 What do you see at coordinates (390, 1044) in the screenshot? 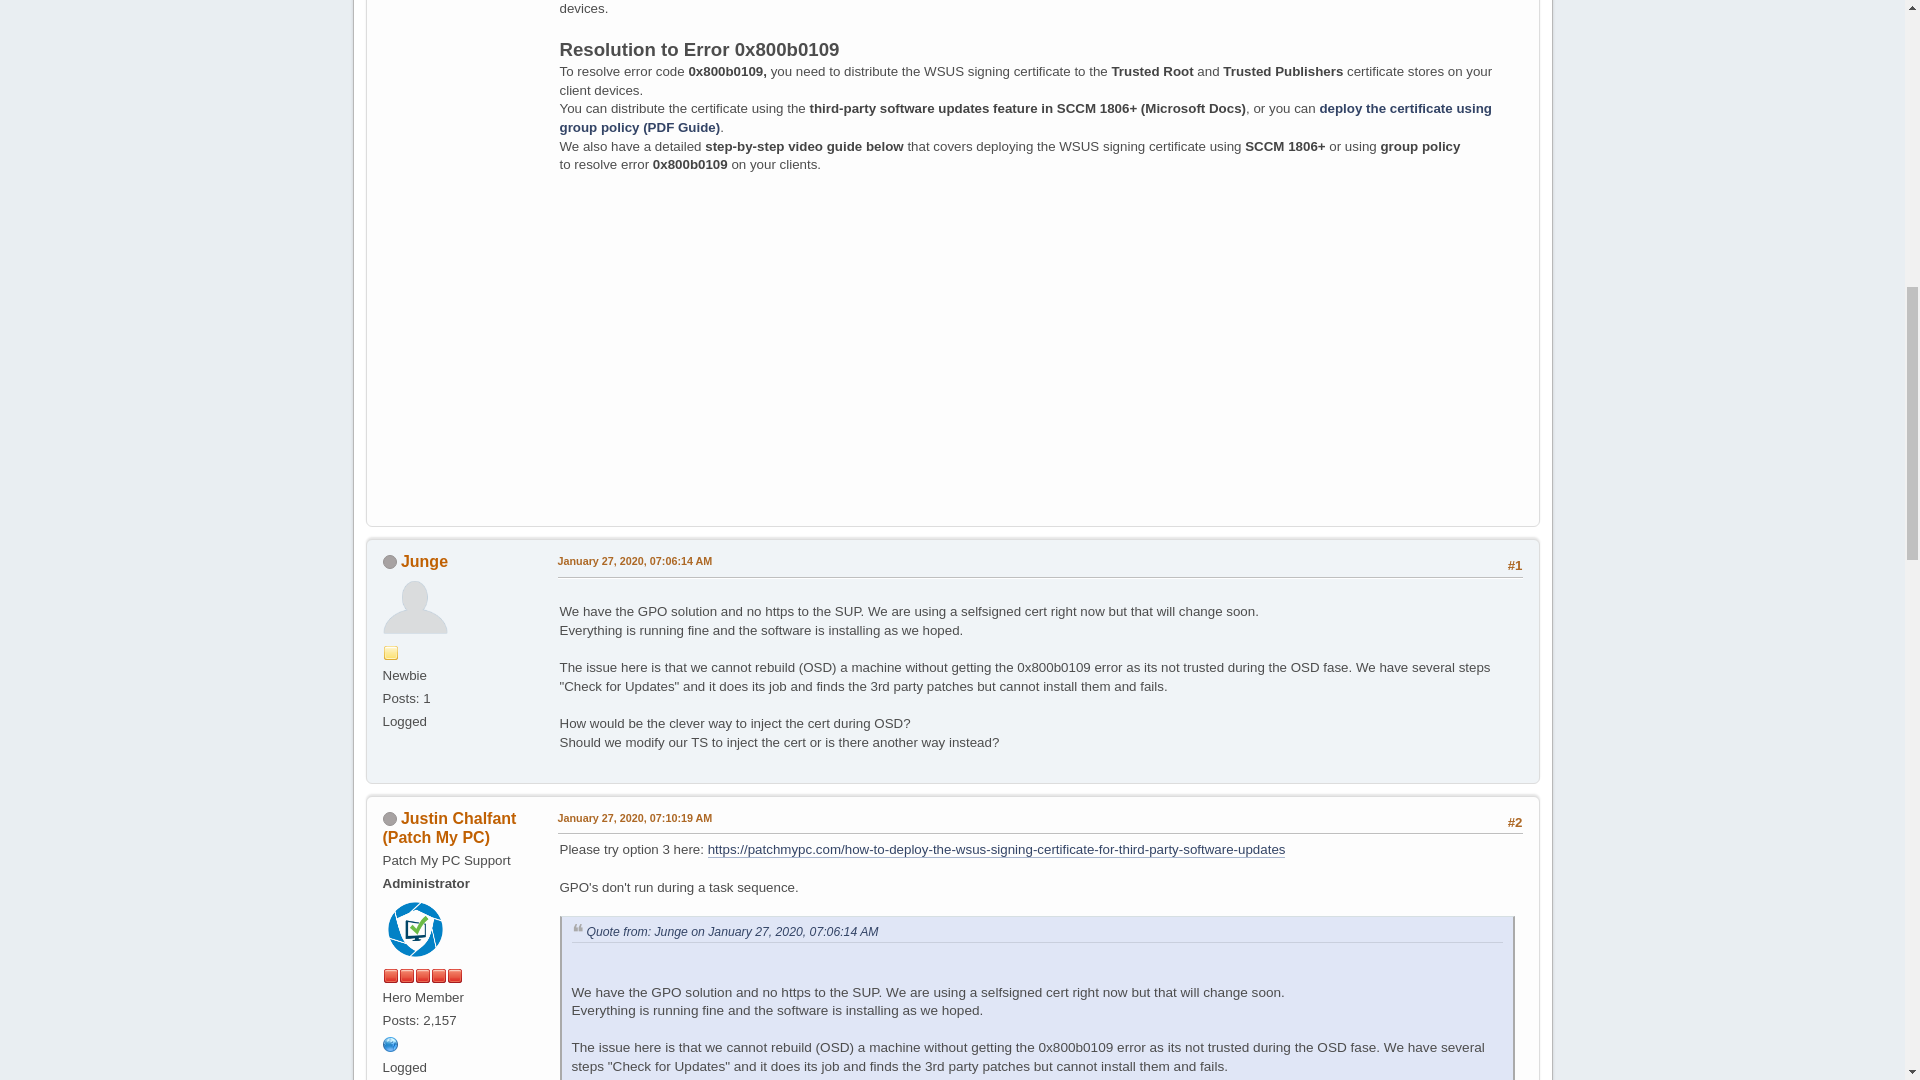
I see `Patch My PC Support` at bounding box center [390, 1044].